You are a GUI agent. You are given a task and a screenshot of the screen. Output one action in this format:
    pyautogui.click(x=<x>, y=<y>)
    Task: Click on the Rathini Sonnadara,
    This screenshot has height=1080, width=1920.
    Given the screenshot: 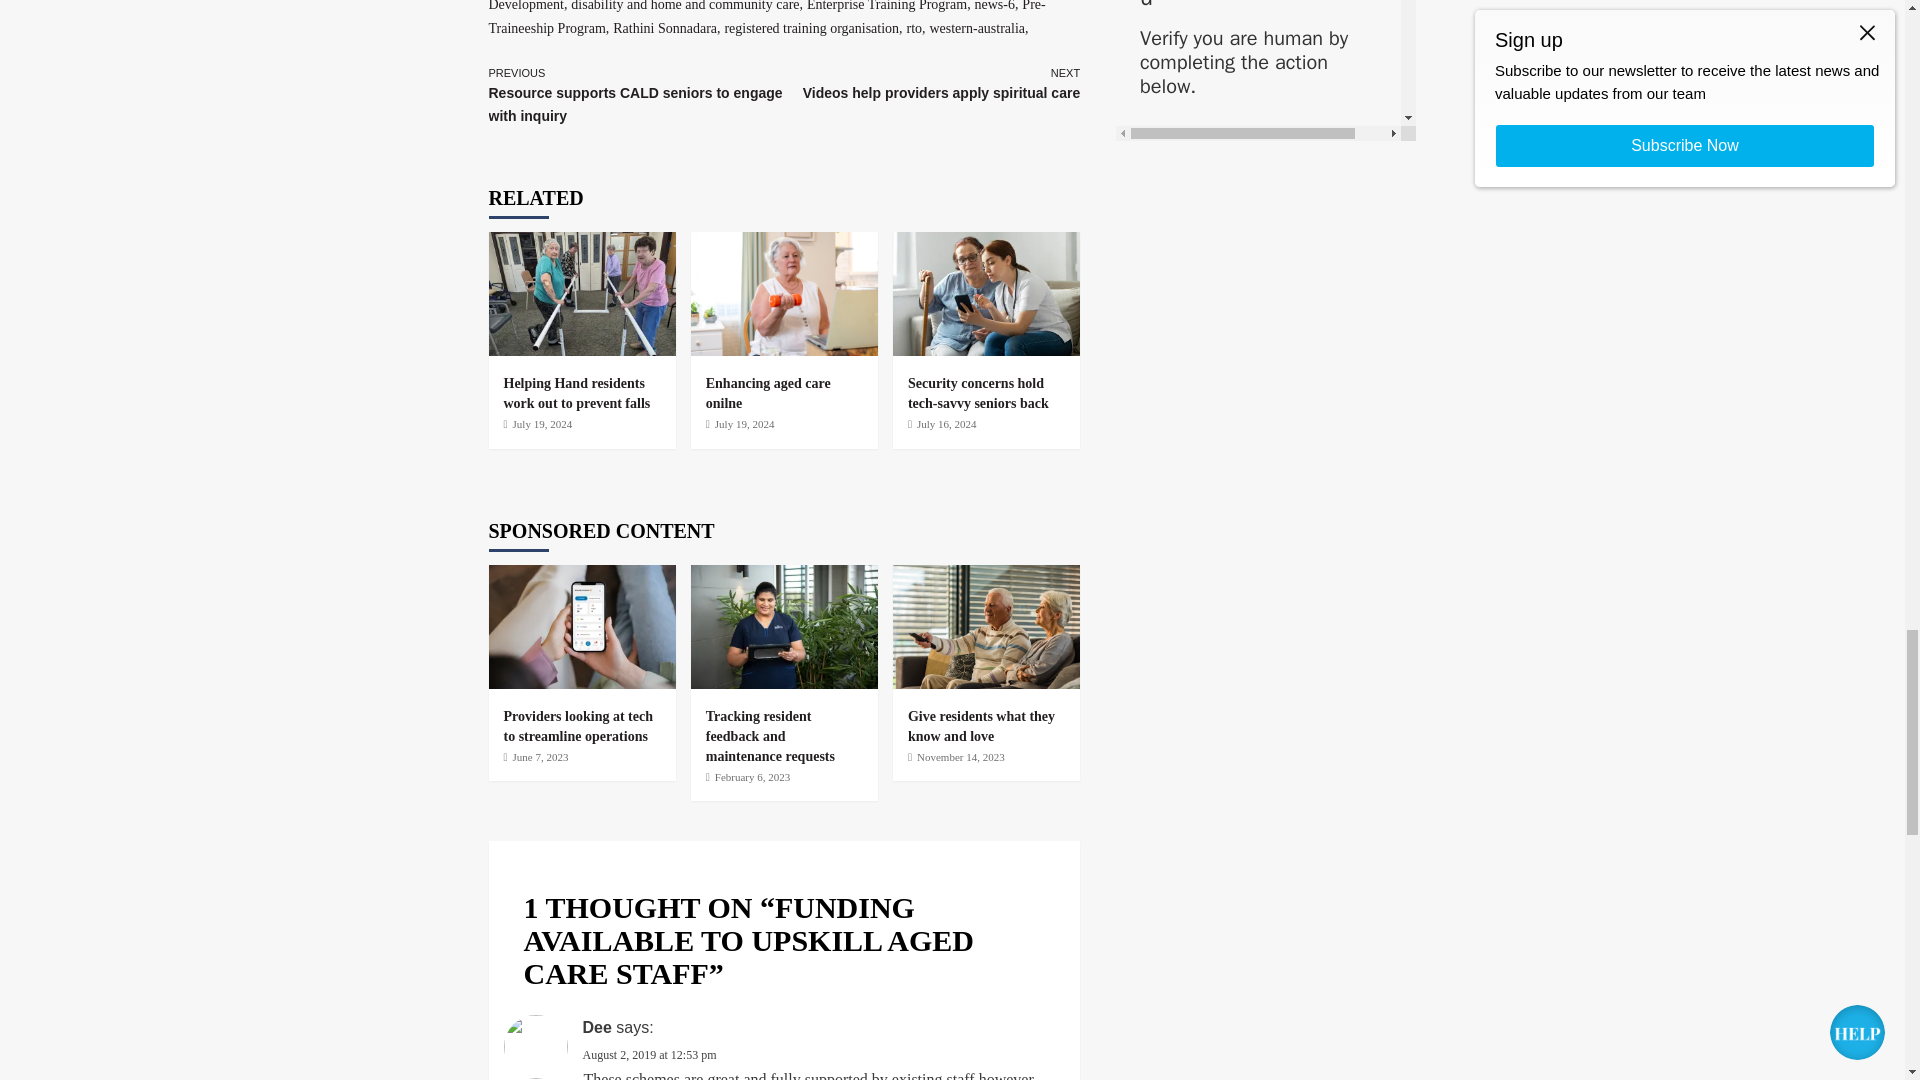 What is the action you would take?
    pyautogui.click(x=666, y=27)
    